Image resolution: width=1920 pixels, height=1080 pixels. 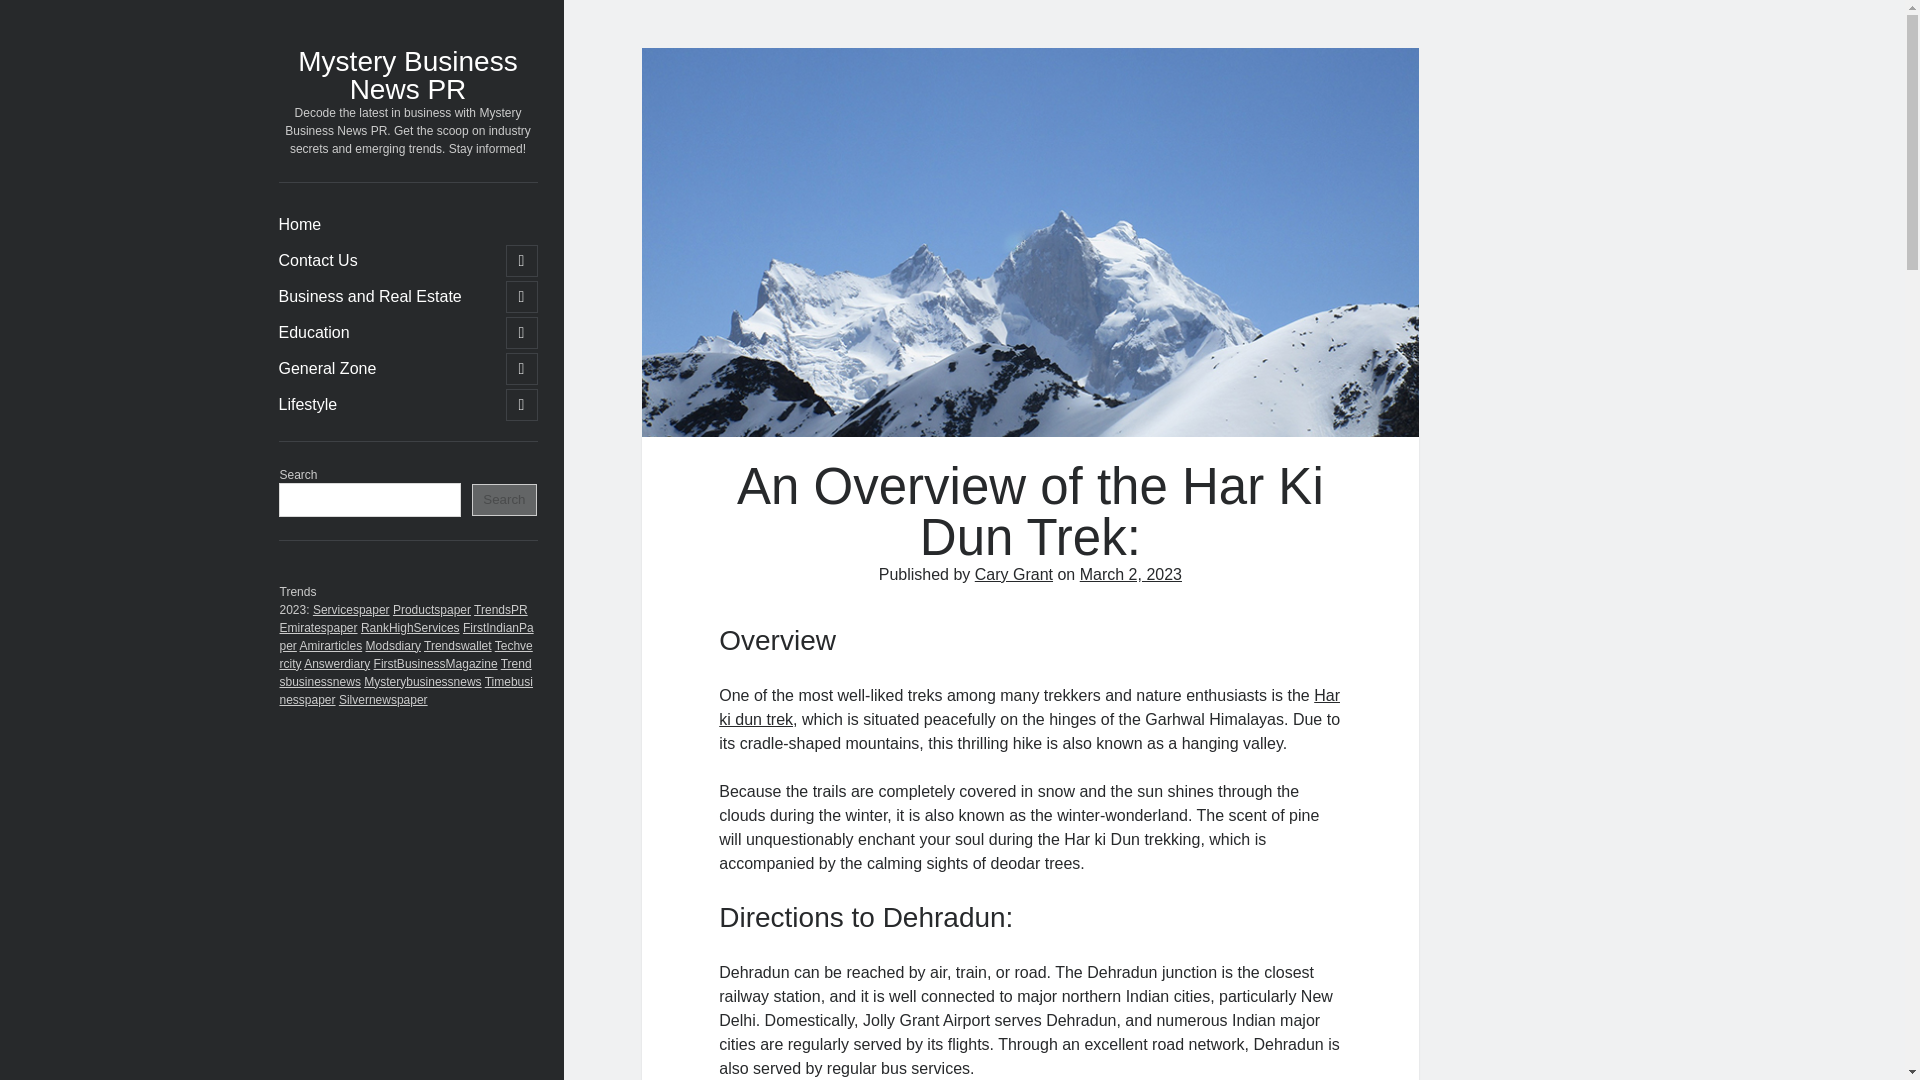 I want to click on Education, so click(x=314, y=332).